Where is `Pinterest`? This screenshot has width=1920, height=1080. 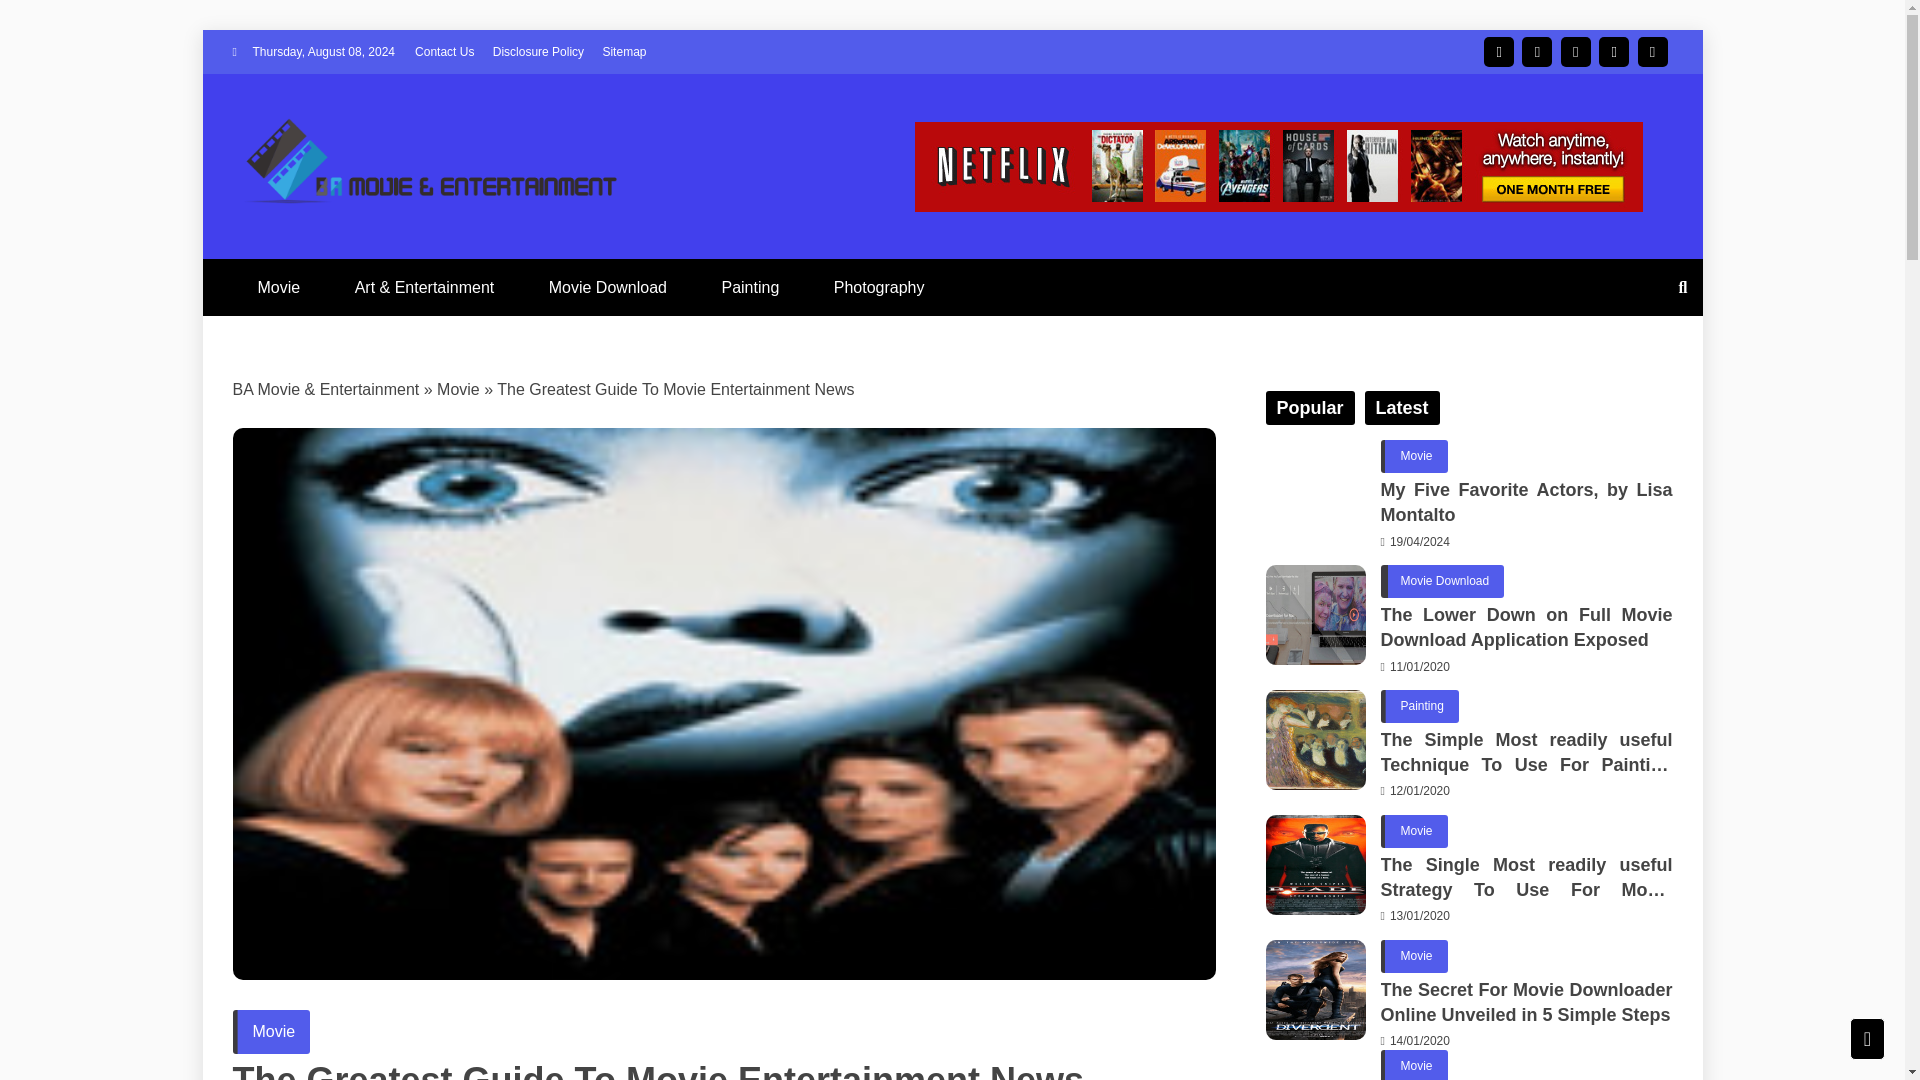
Pinterest is located at coordinates (1652, 51).